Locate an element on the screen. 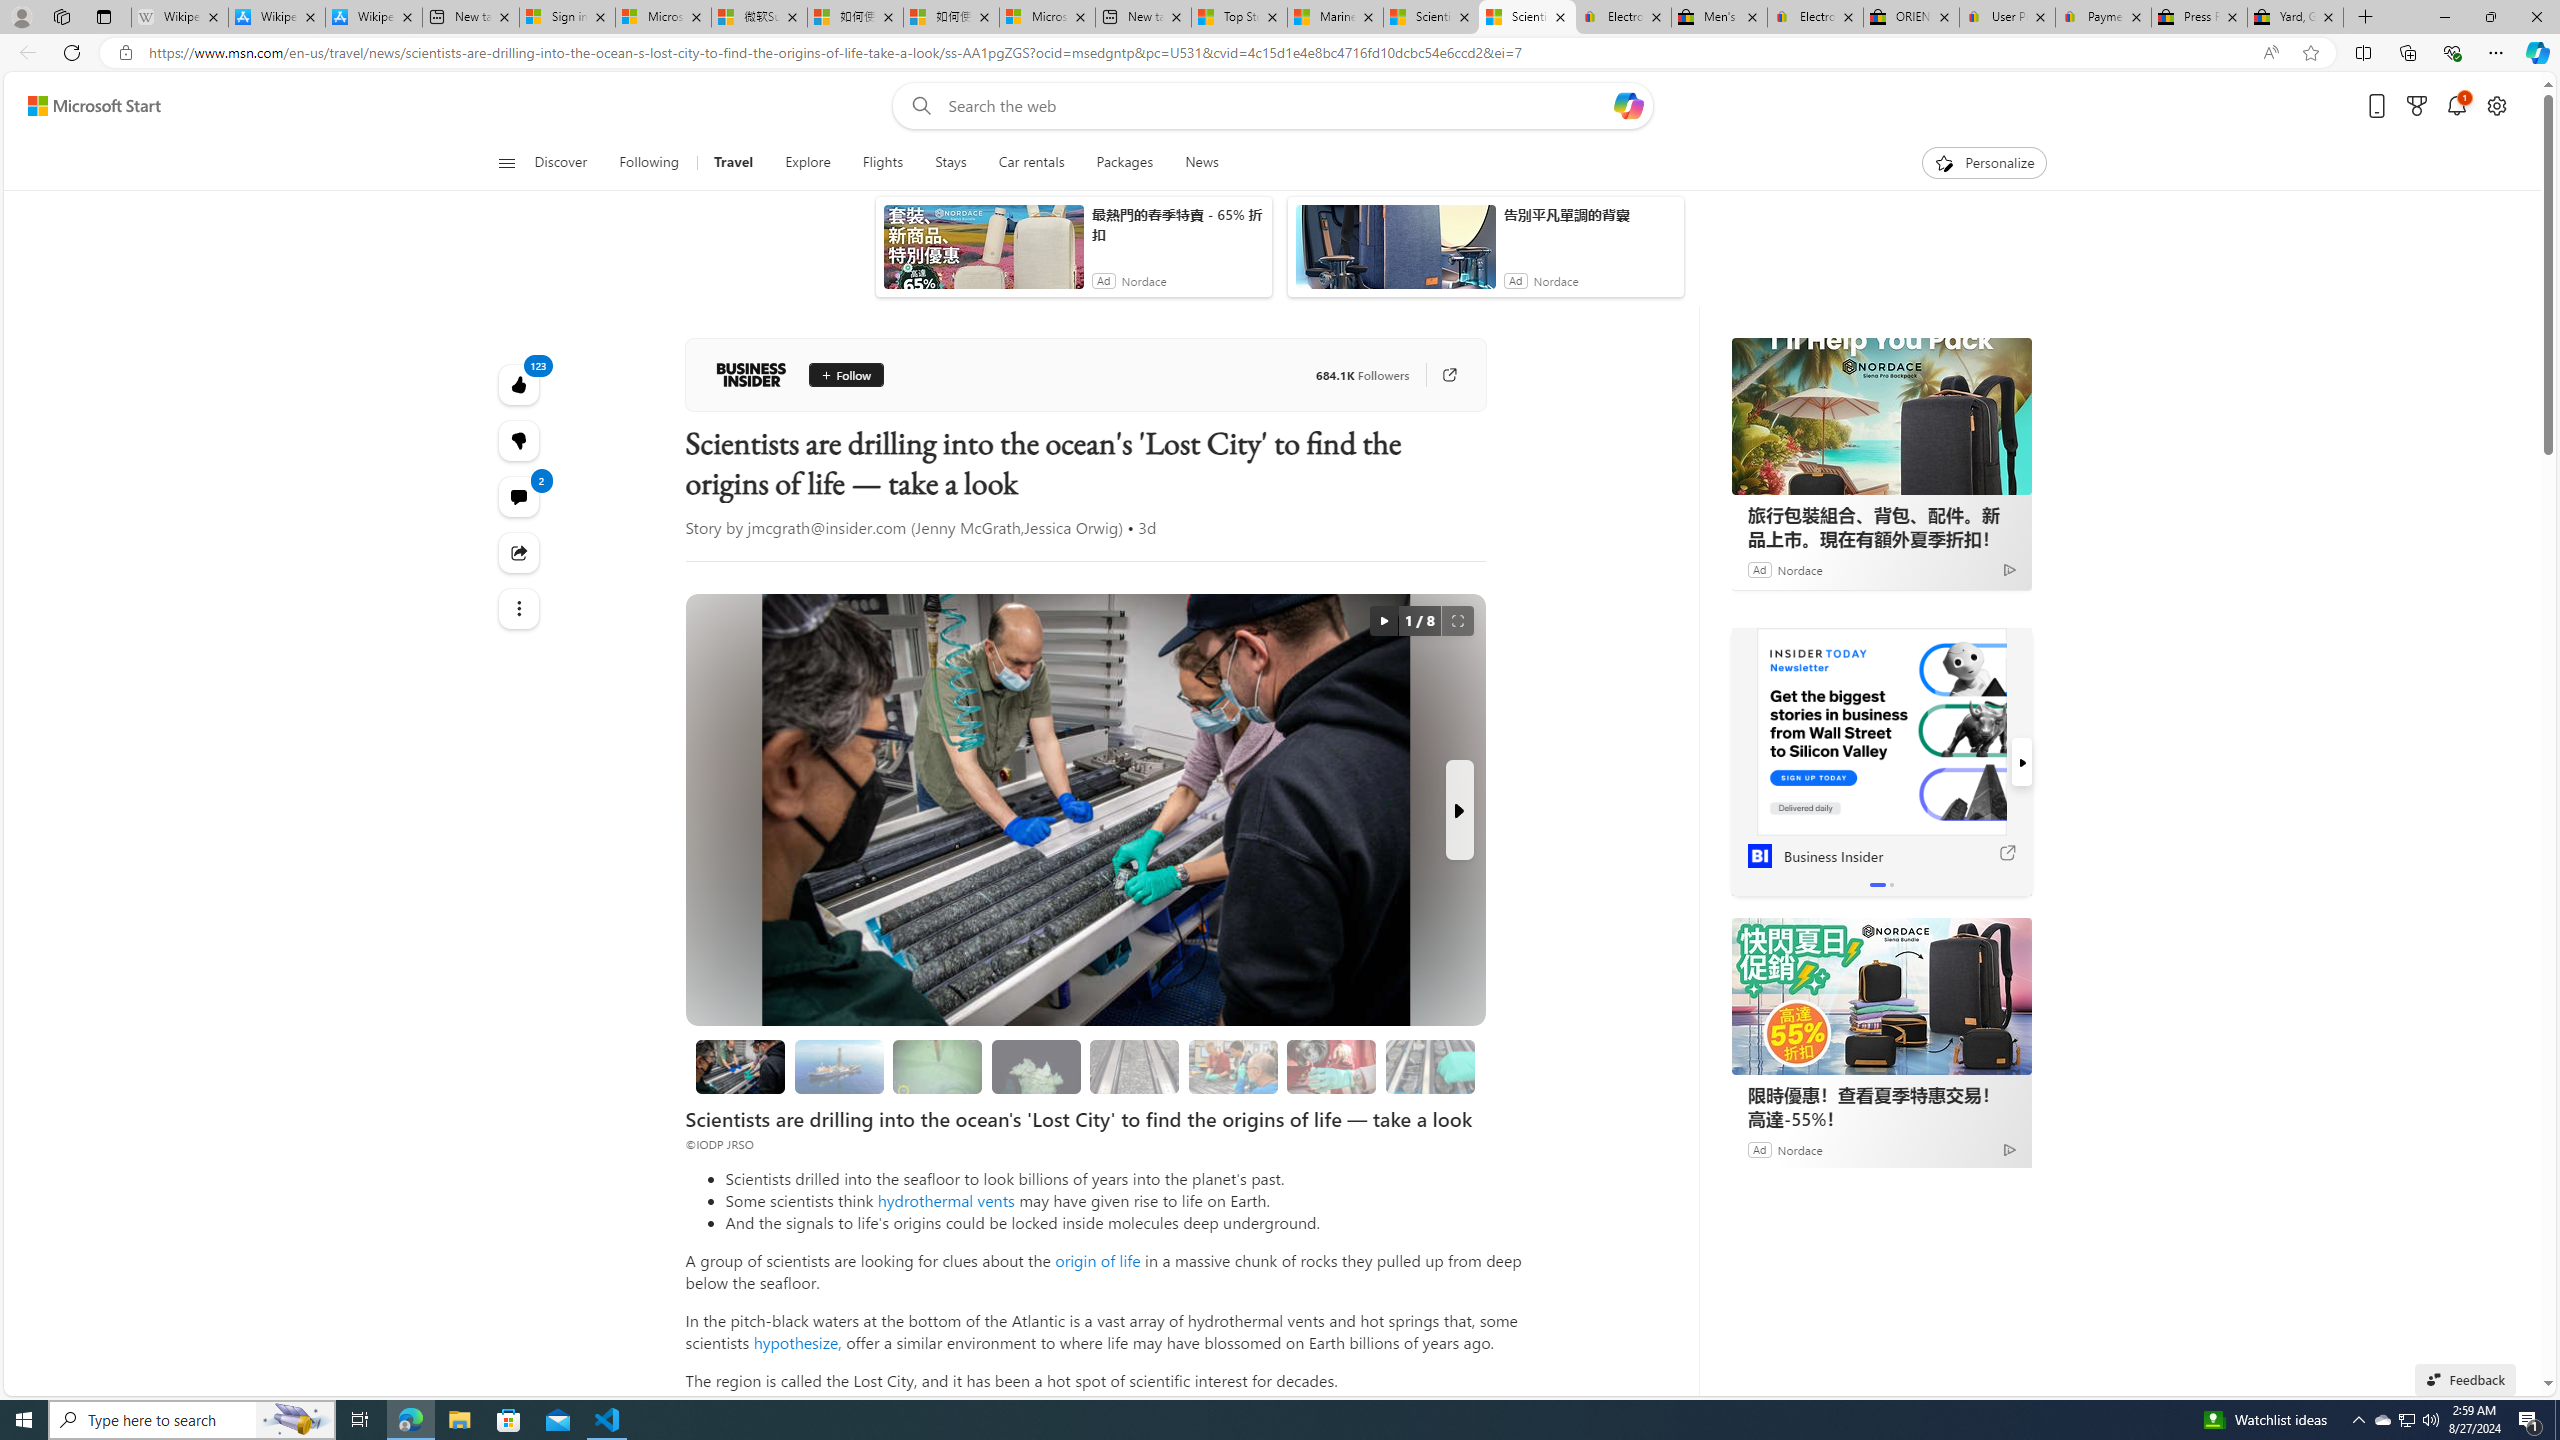 This screenshot has width=2560, height=1440. Researchers are still studying the samples is located at coordinates (1430, 1066).